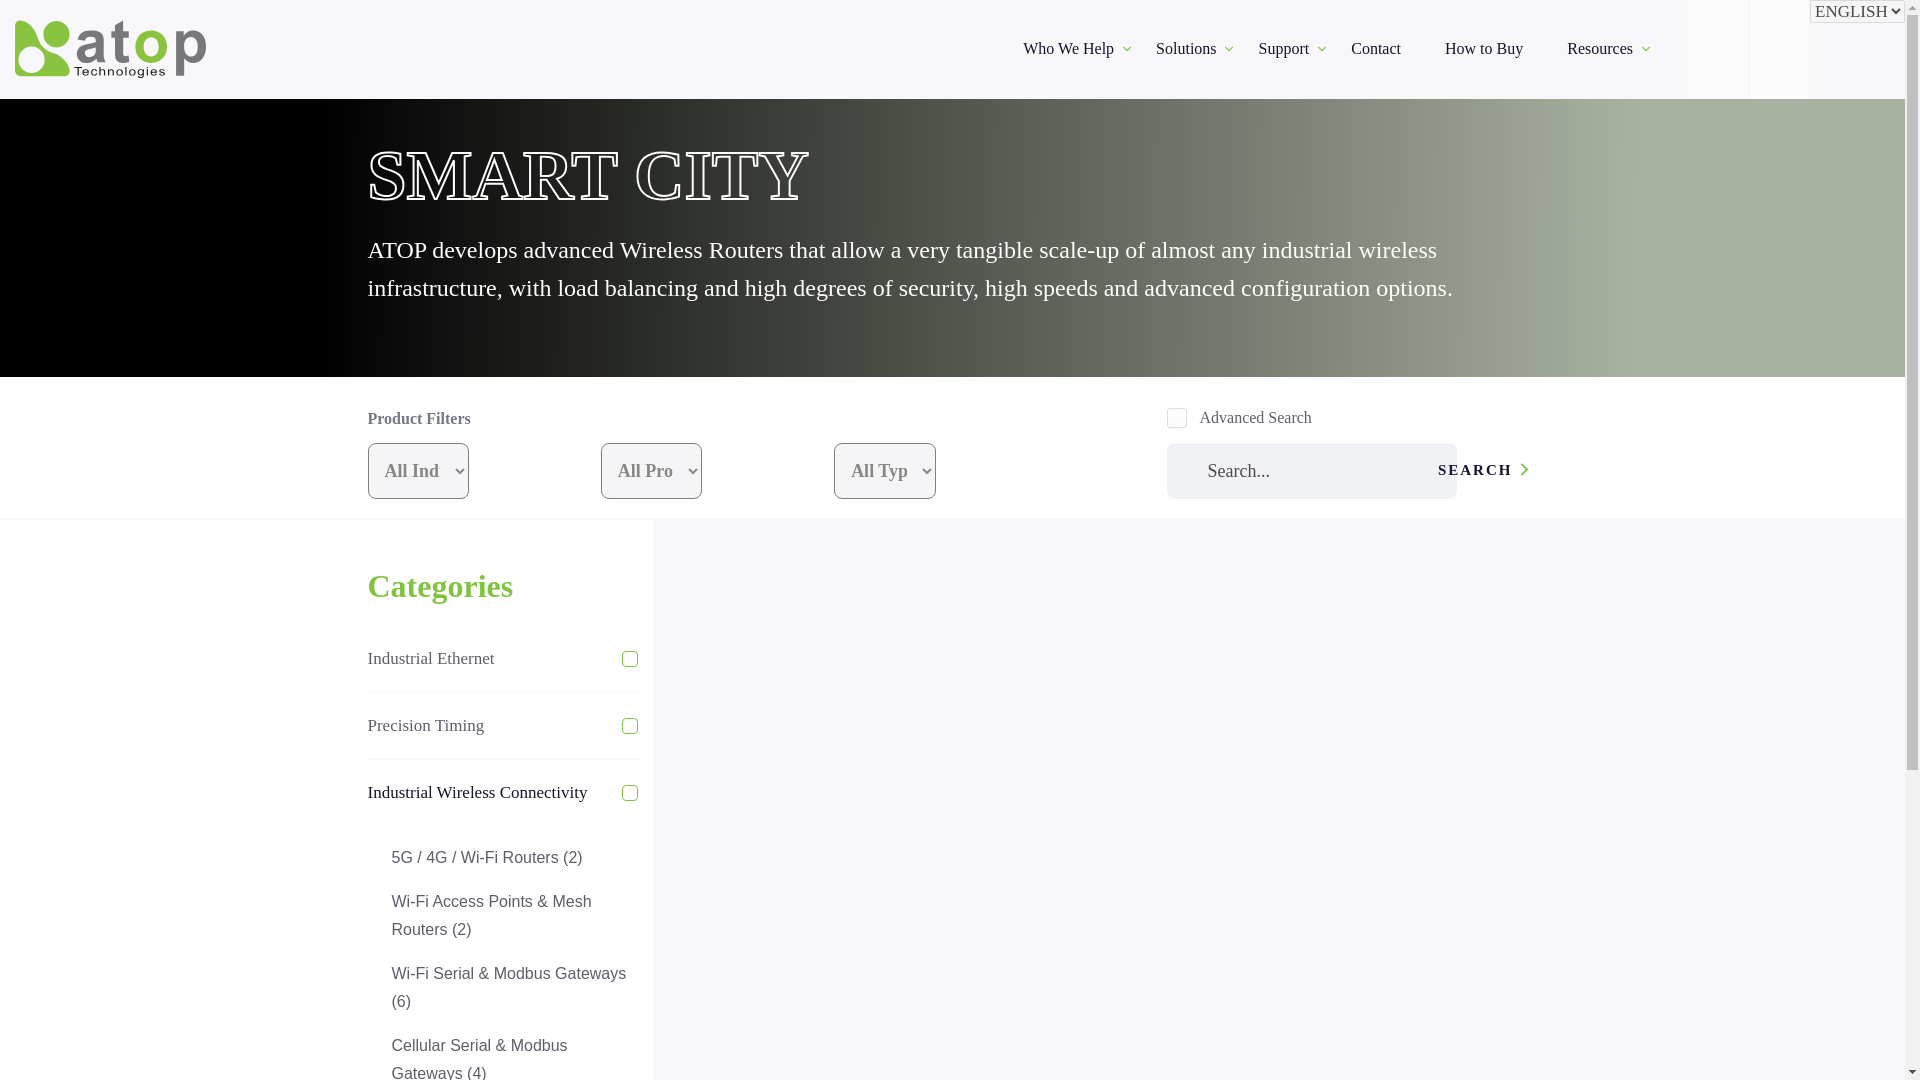  Describe the element at coordinates (1599, 48) in the screenshot. I see `Resources` at that location.